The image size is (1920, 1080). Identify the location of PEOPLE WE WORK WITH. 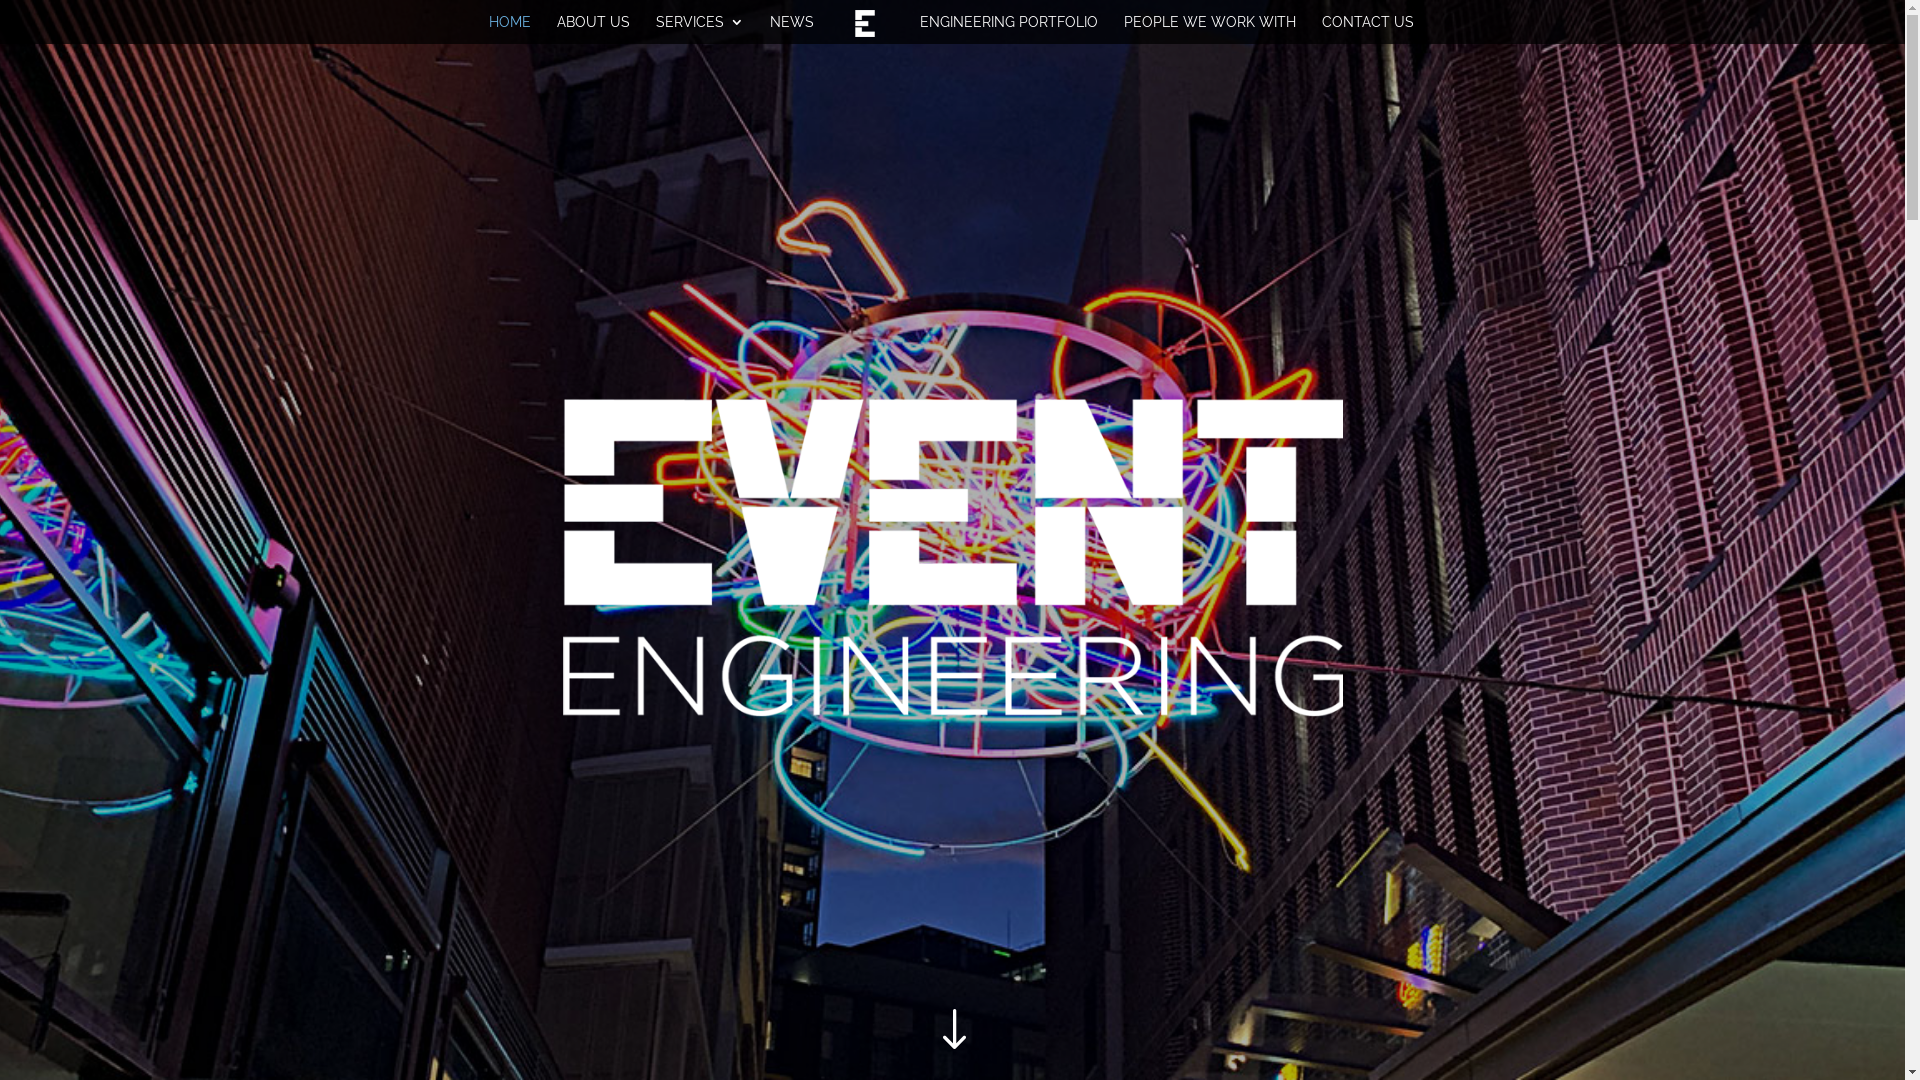
(1210, 30).